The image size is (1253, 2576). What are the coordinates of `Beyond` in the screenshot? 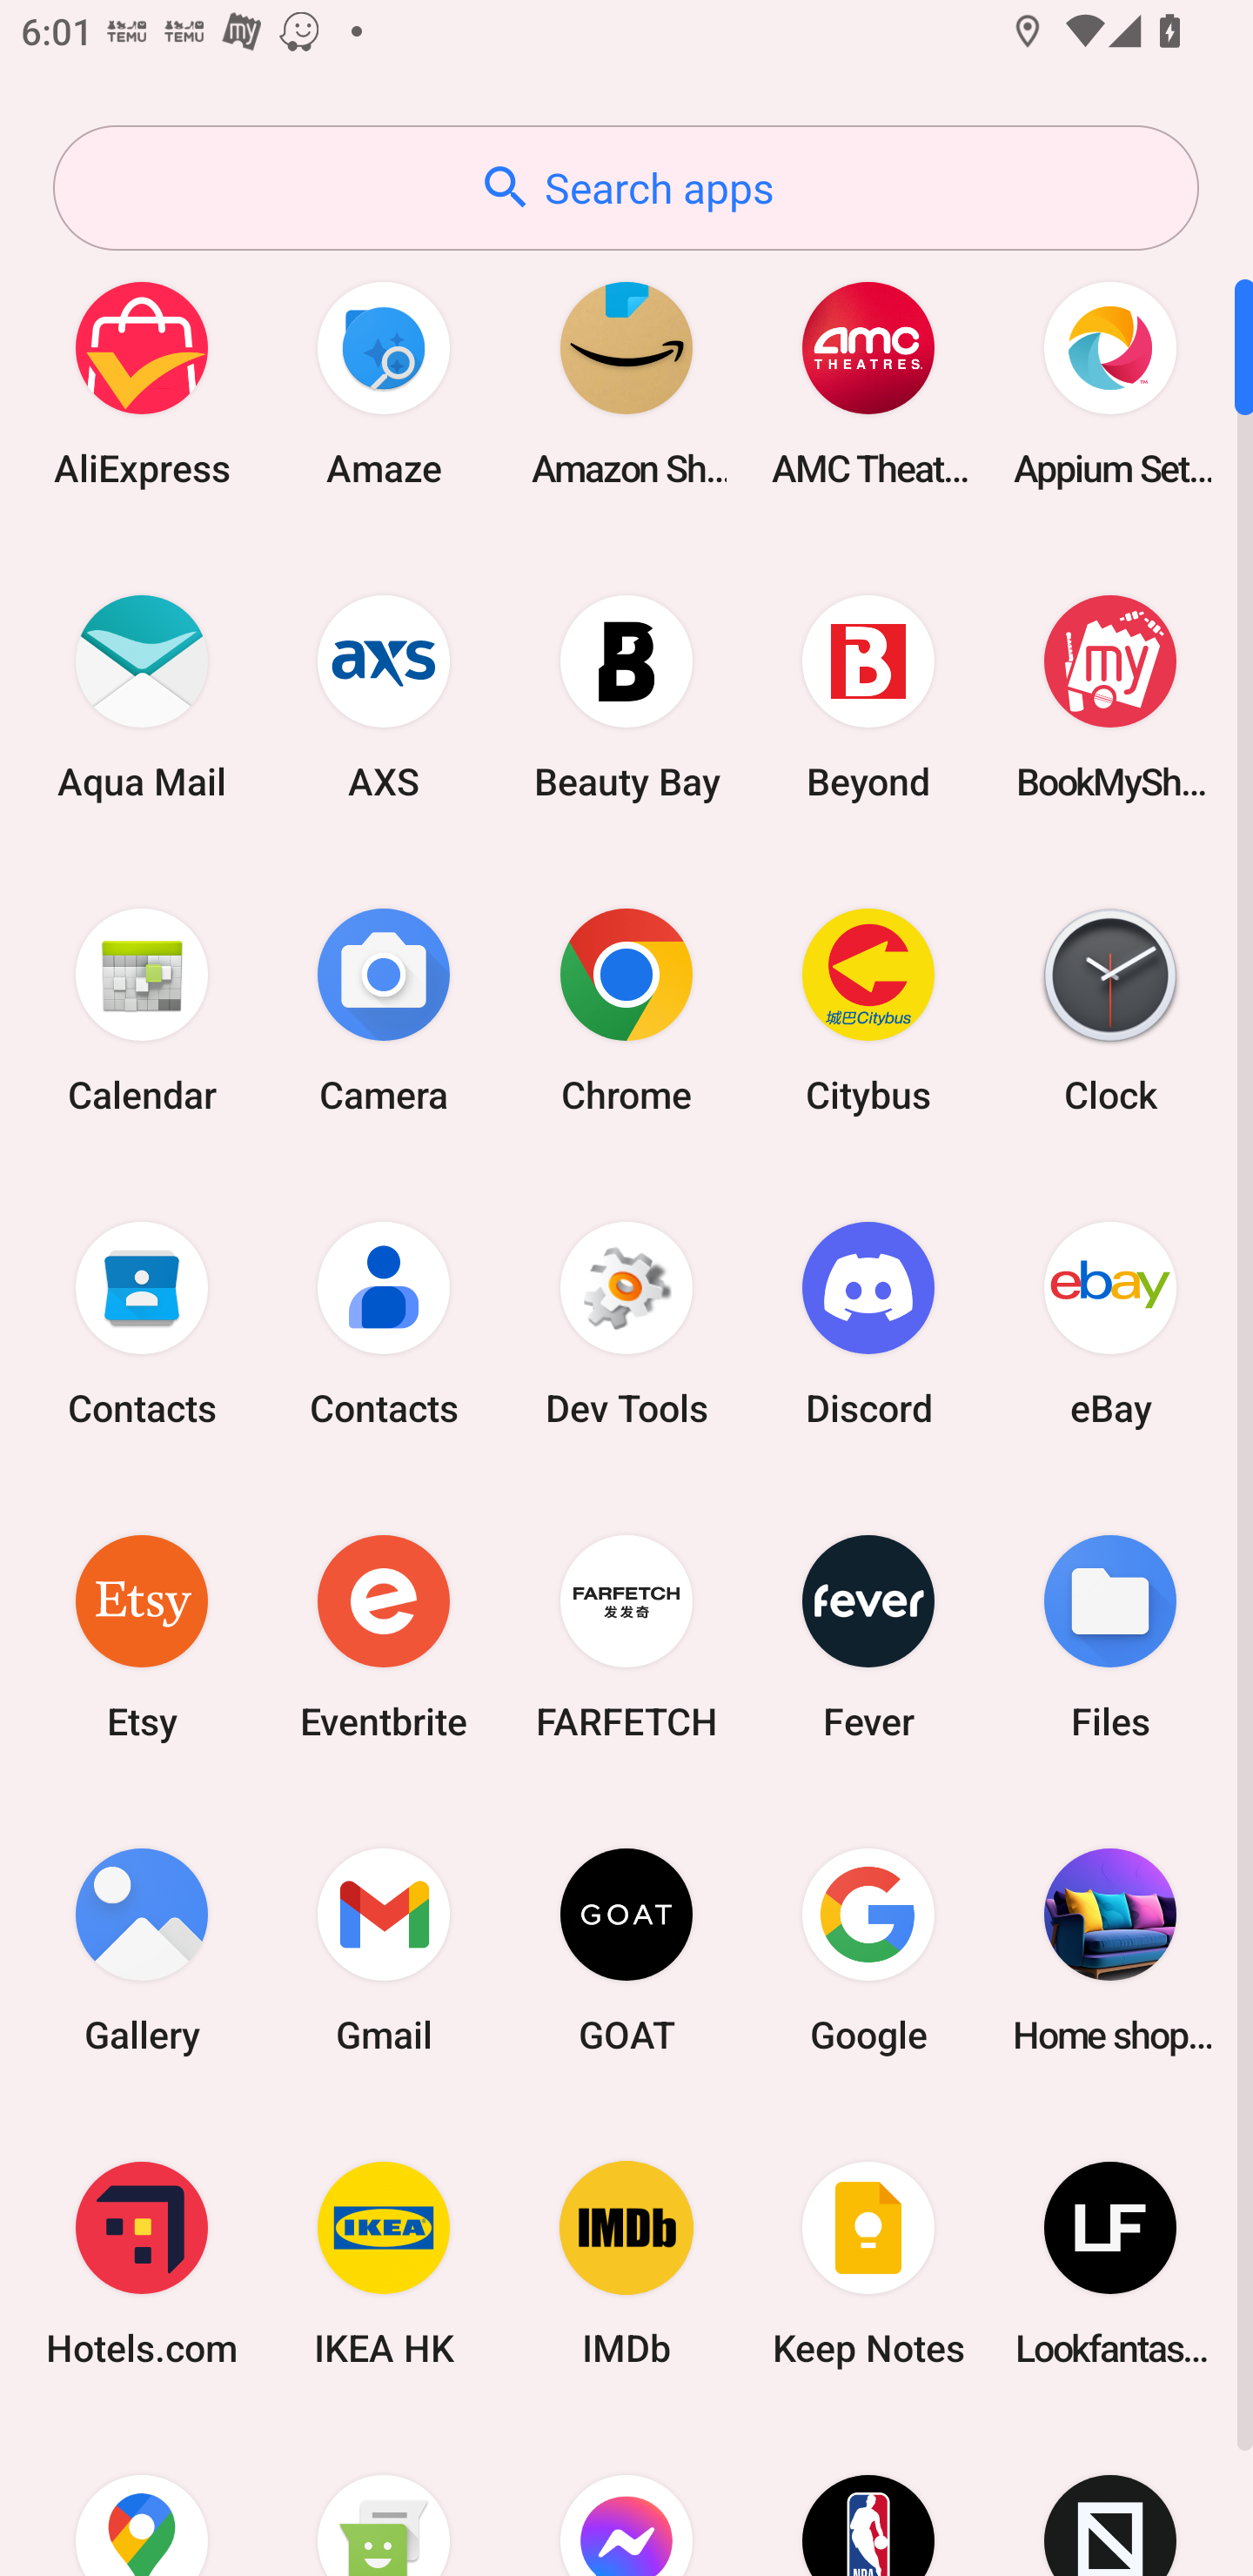 It's located at (868, 696).